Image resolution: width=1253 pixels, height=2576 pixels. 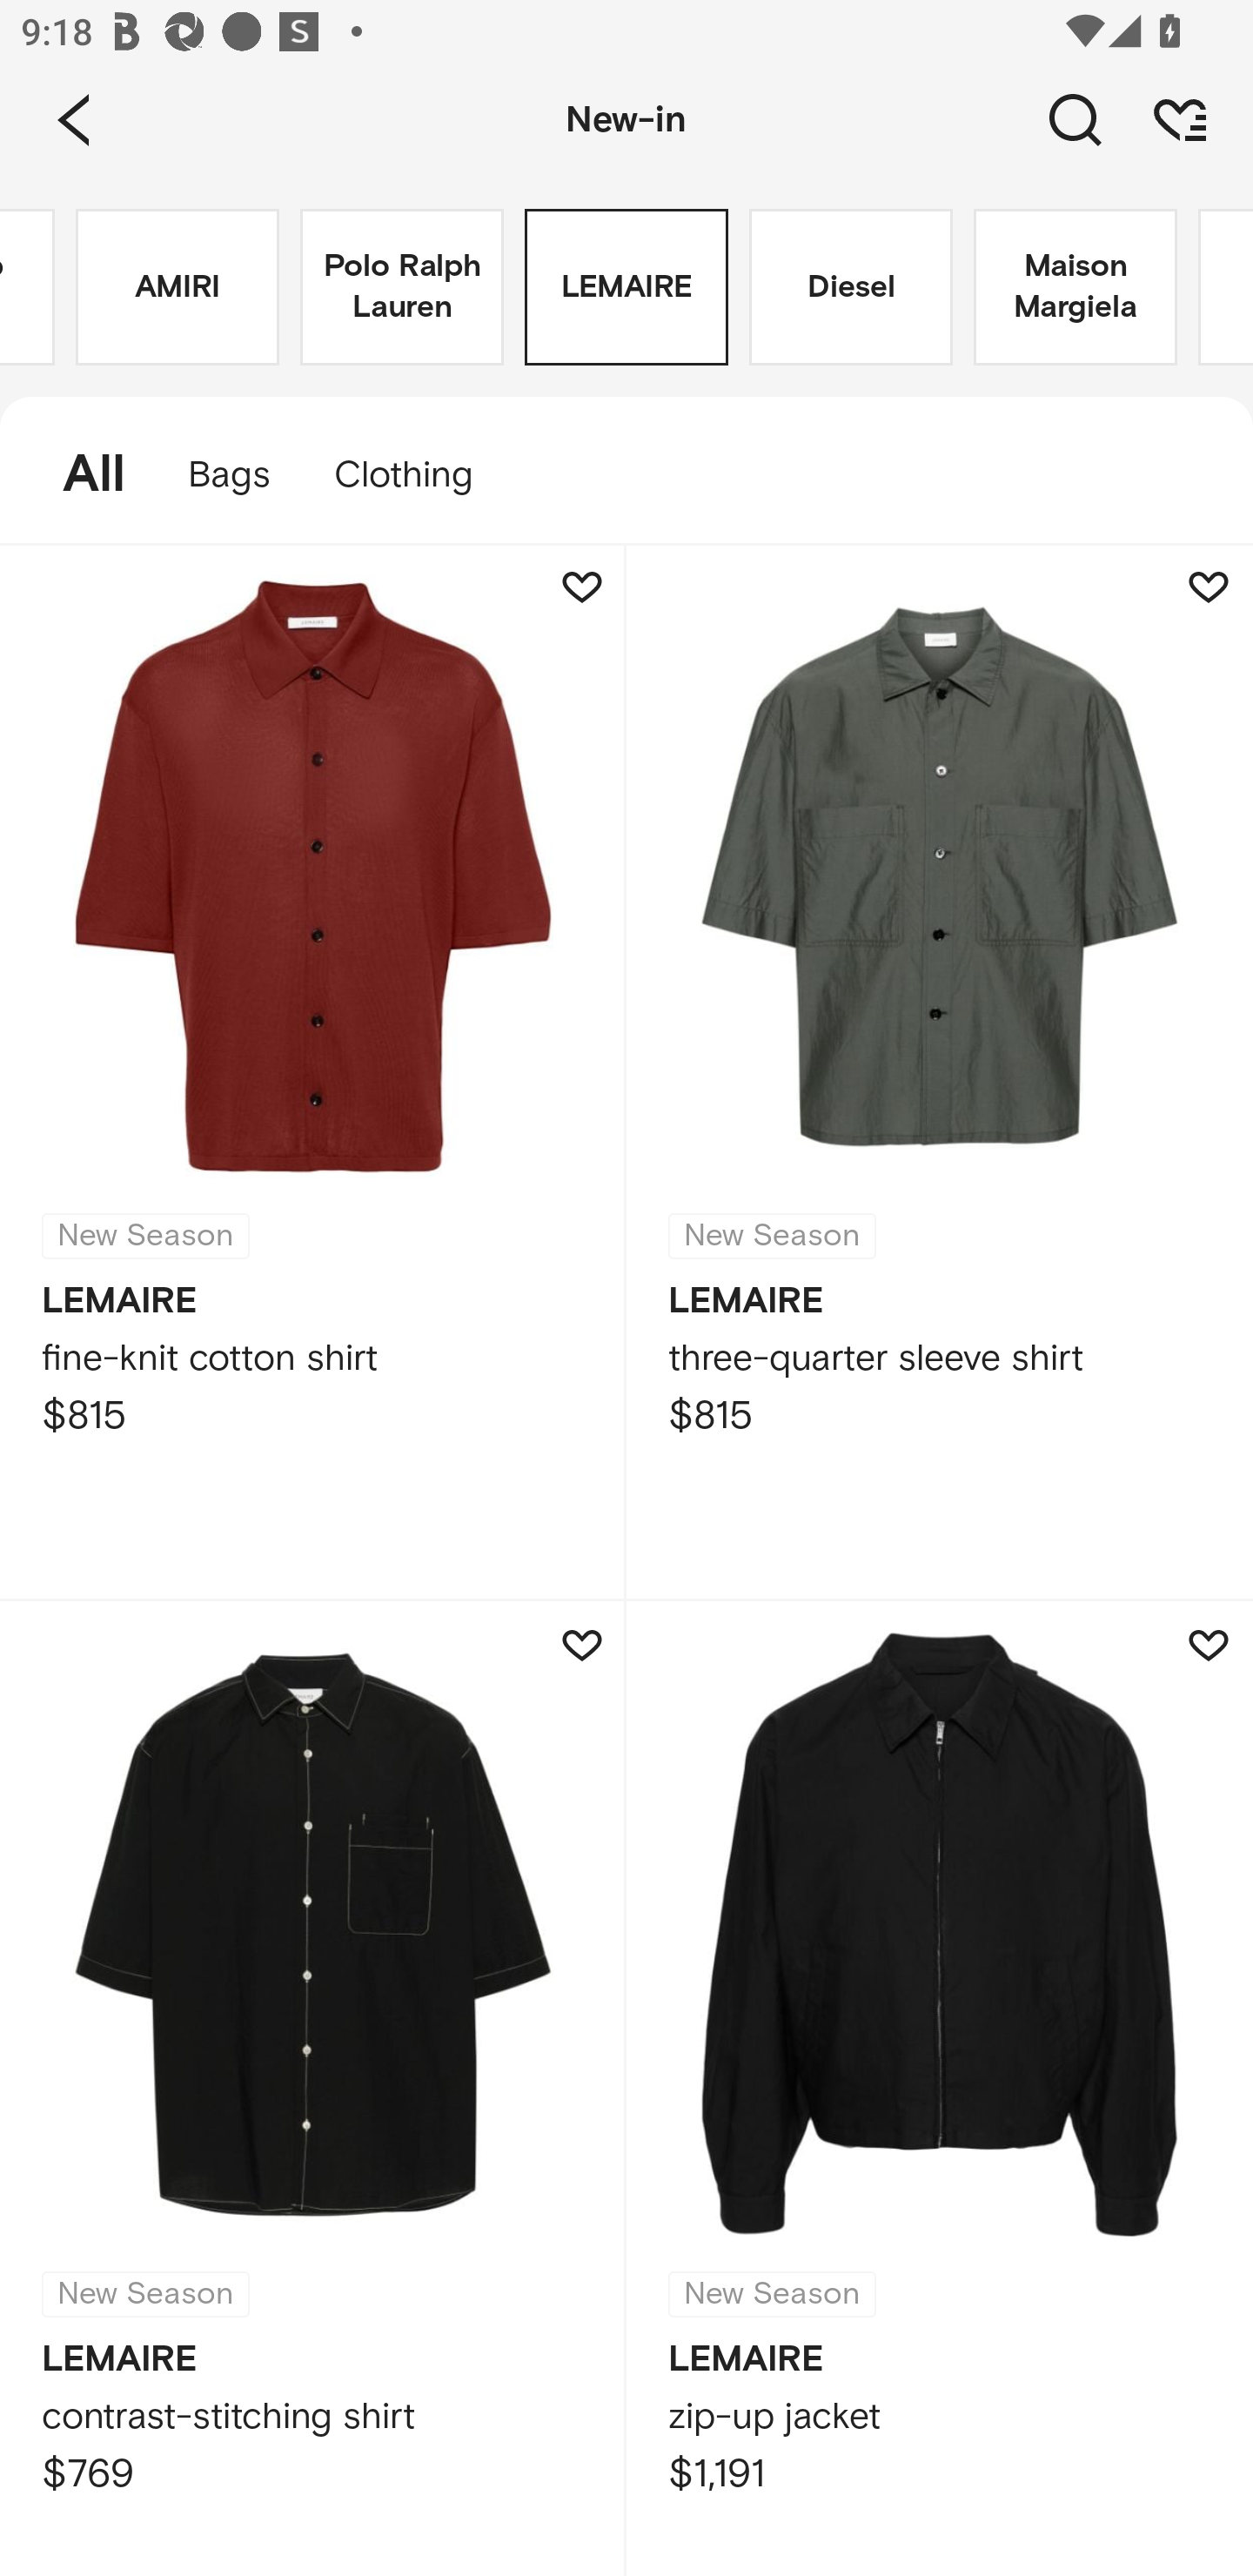 I want to click on Diesel, so click(x=851, y=287).